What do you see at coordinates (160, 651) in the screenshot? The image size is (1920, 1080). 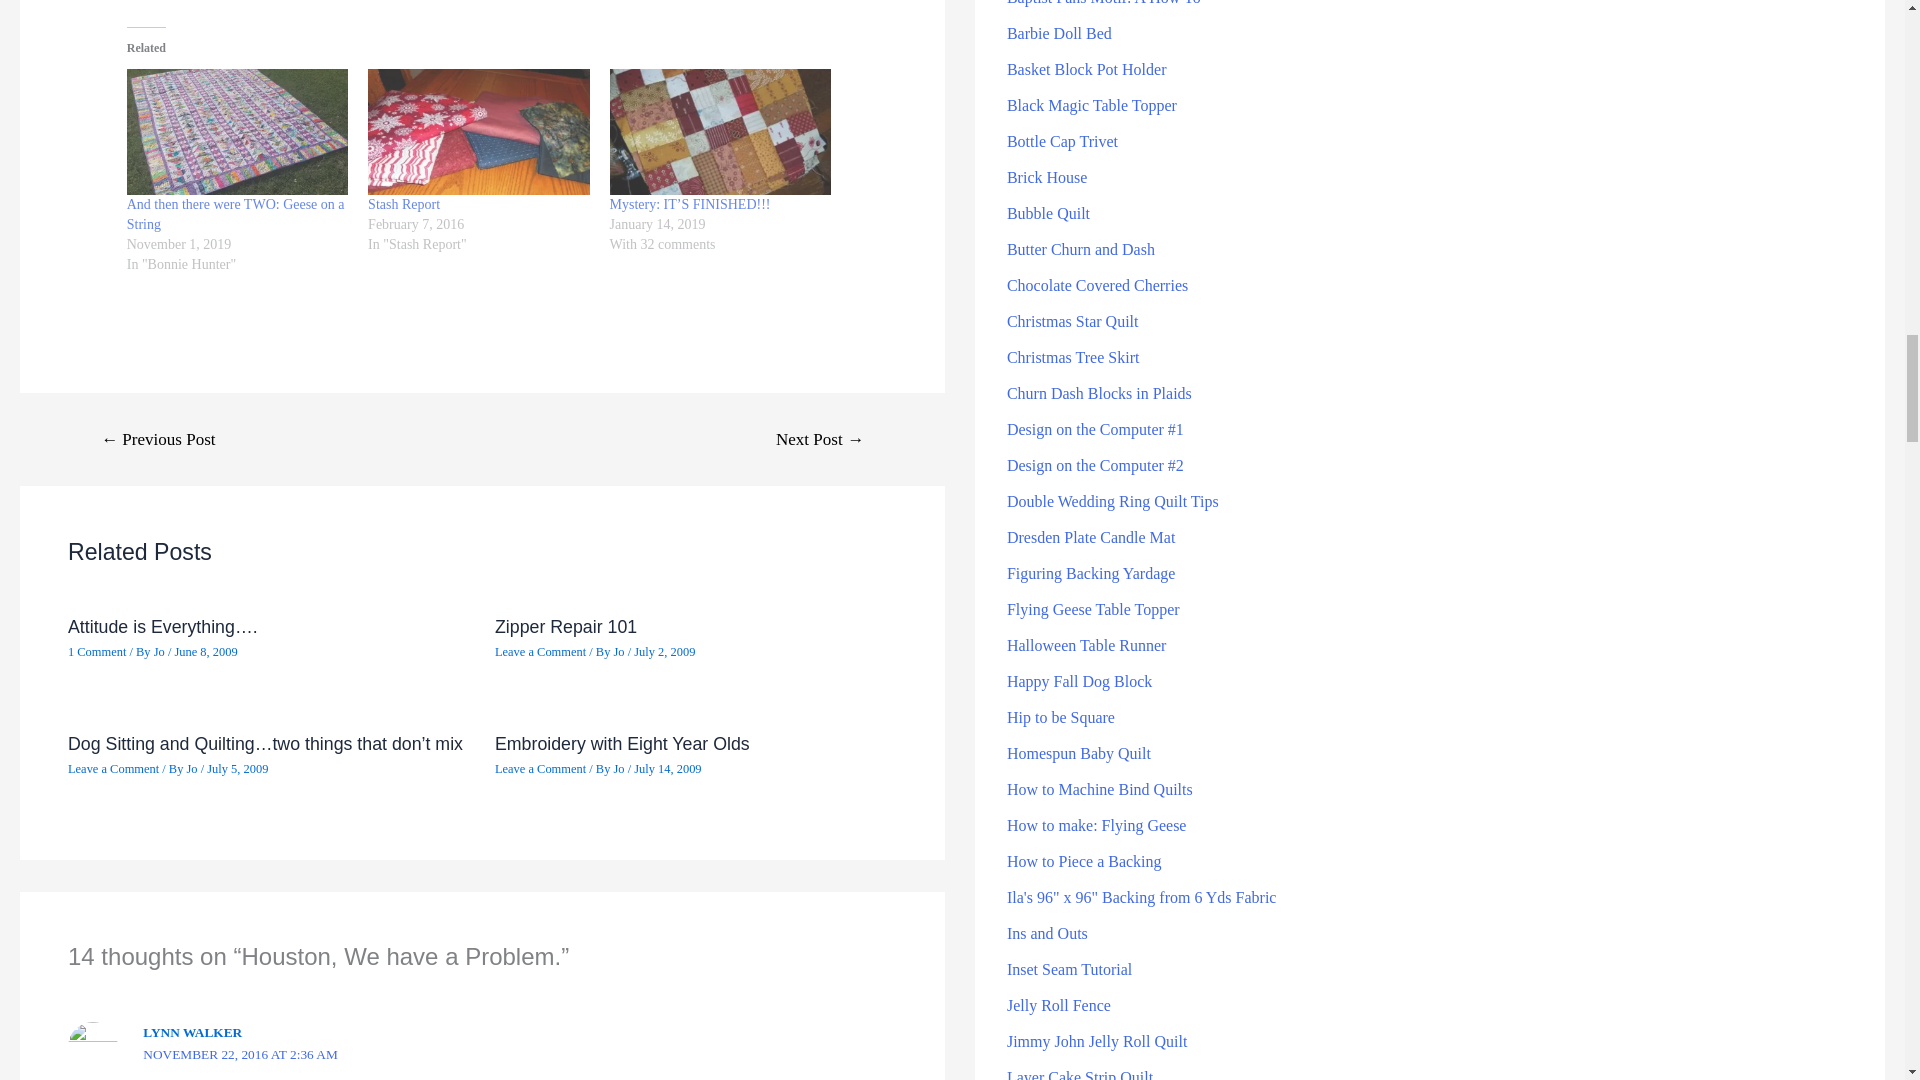 I see `View all posts by Jo` at bounding box center [160, 651].